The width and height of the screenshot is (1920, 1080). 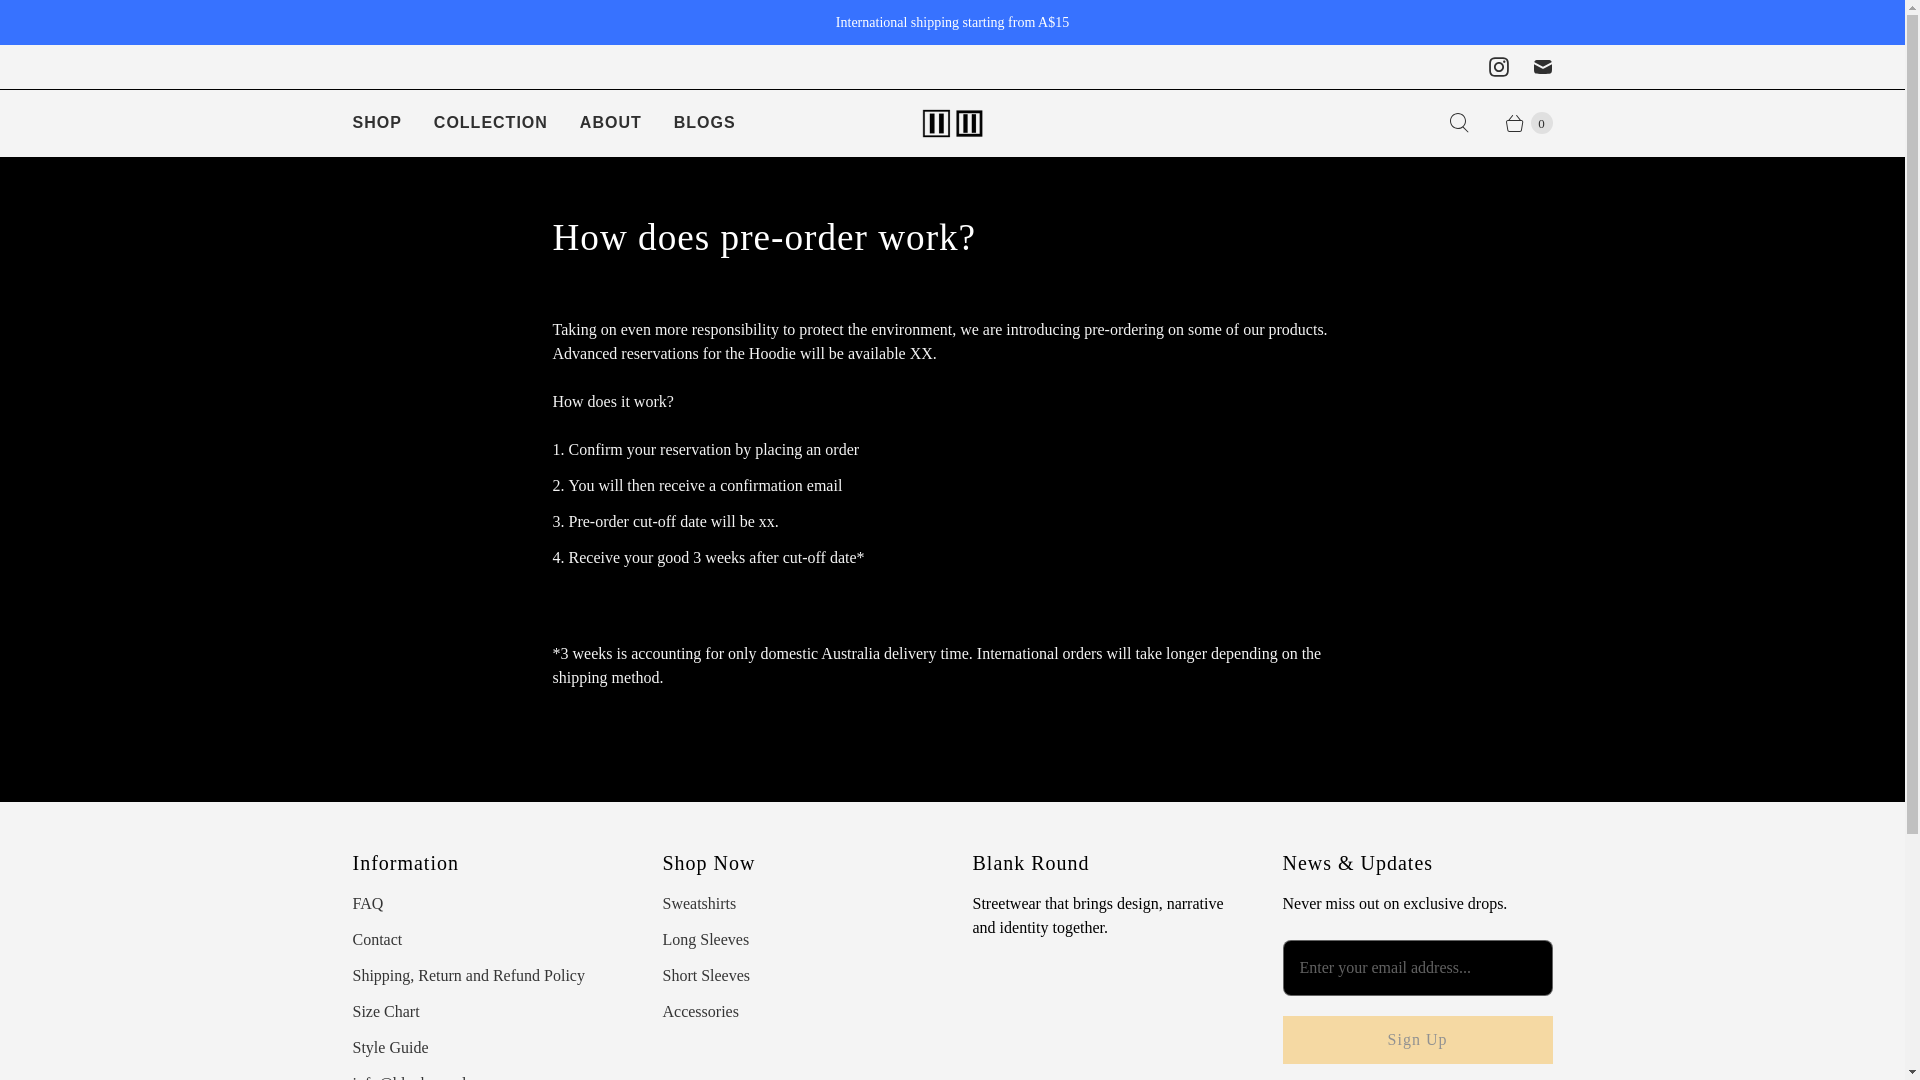 What do you see at coordinates (467, 974) in the screenshot?
I see `Shipping, Return and Refund Policy` at bounding box center [467, 974].